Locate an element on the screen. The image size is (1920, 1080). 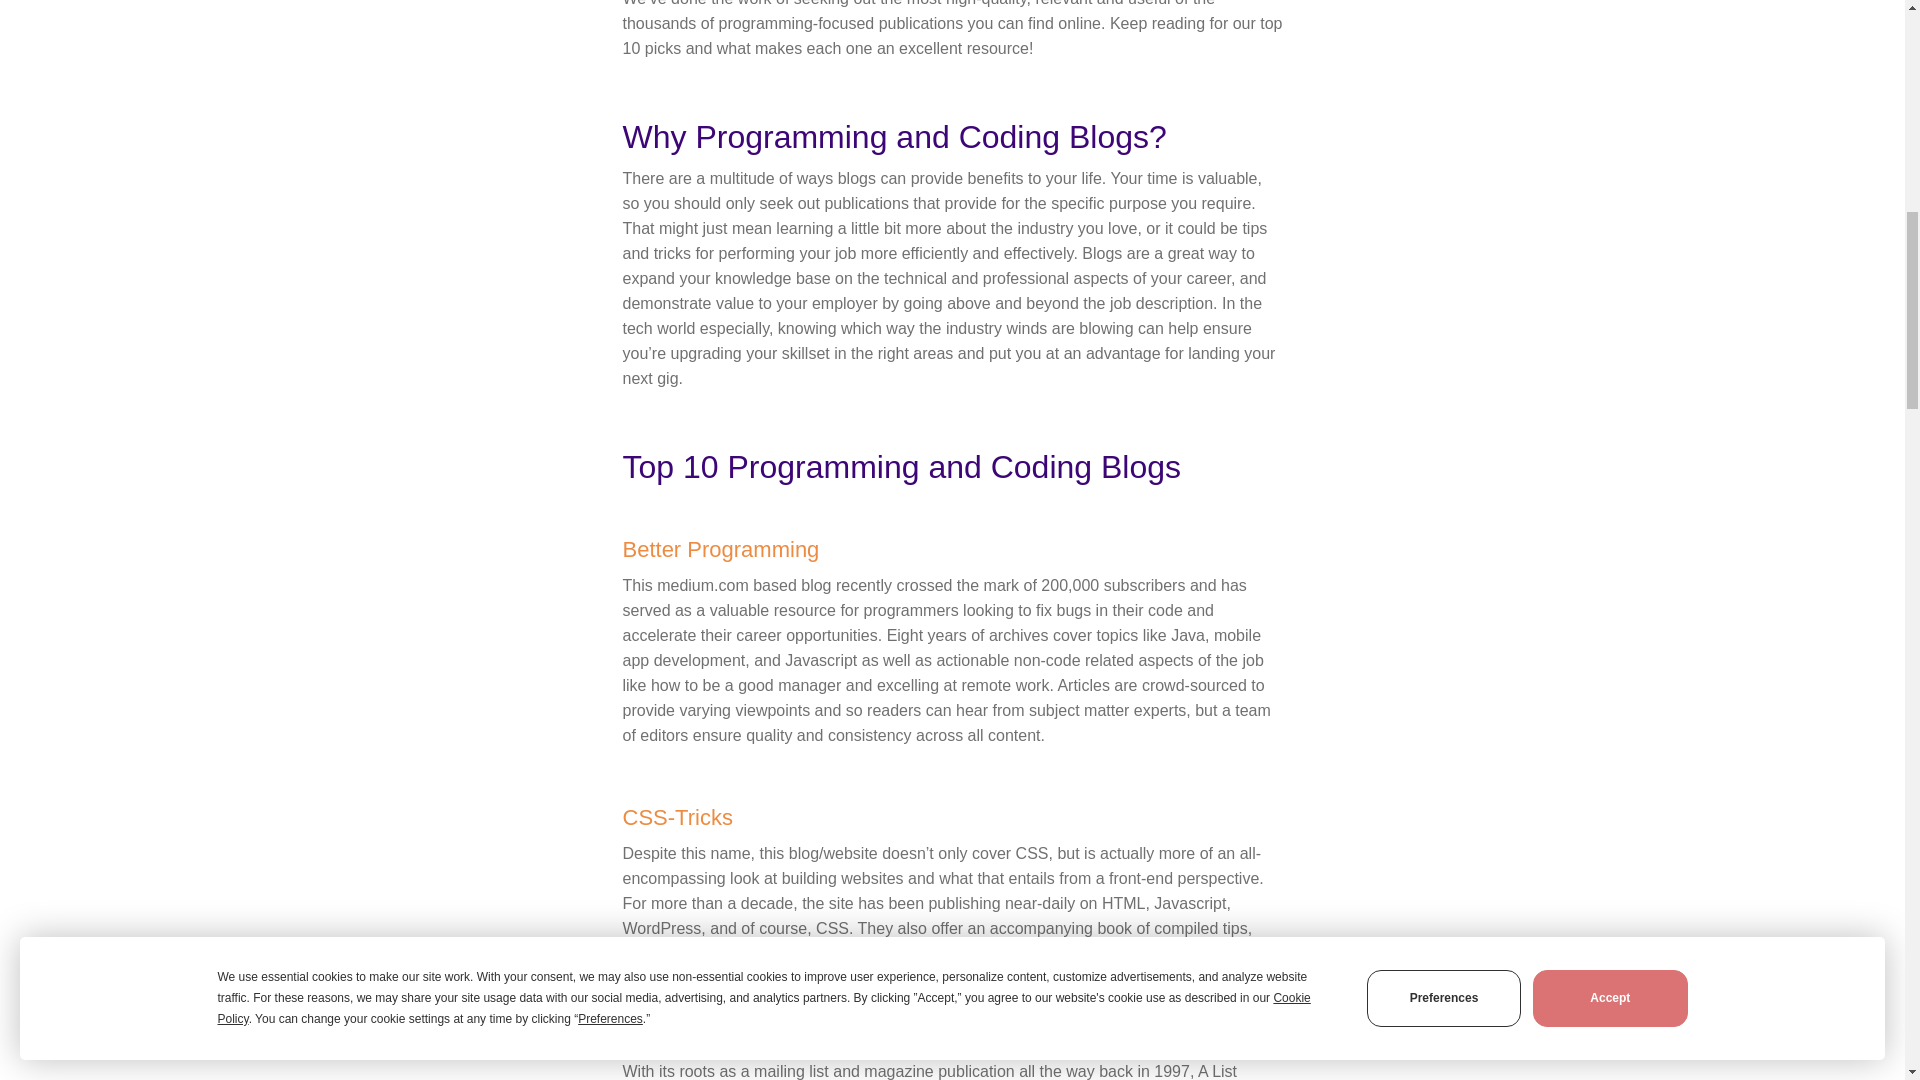
Better Programming is located at coordinates (720, 548).